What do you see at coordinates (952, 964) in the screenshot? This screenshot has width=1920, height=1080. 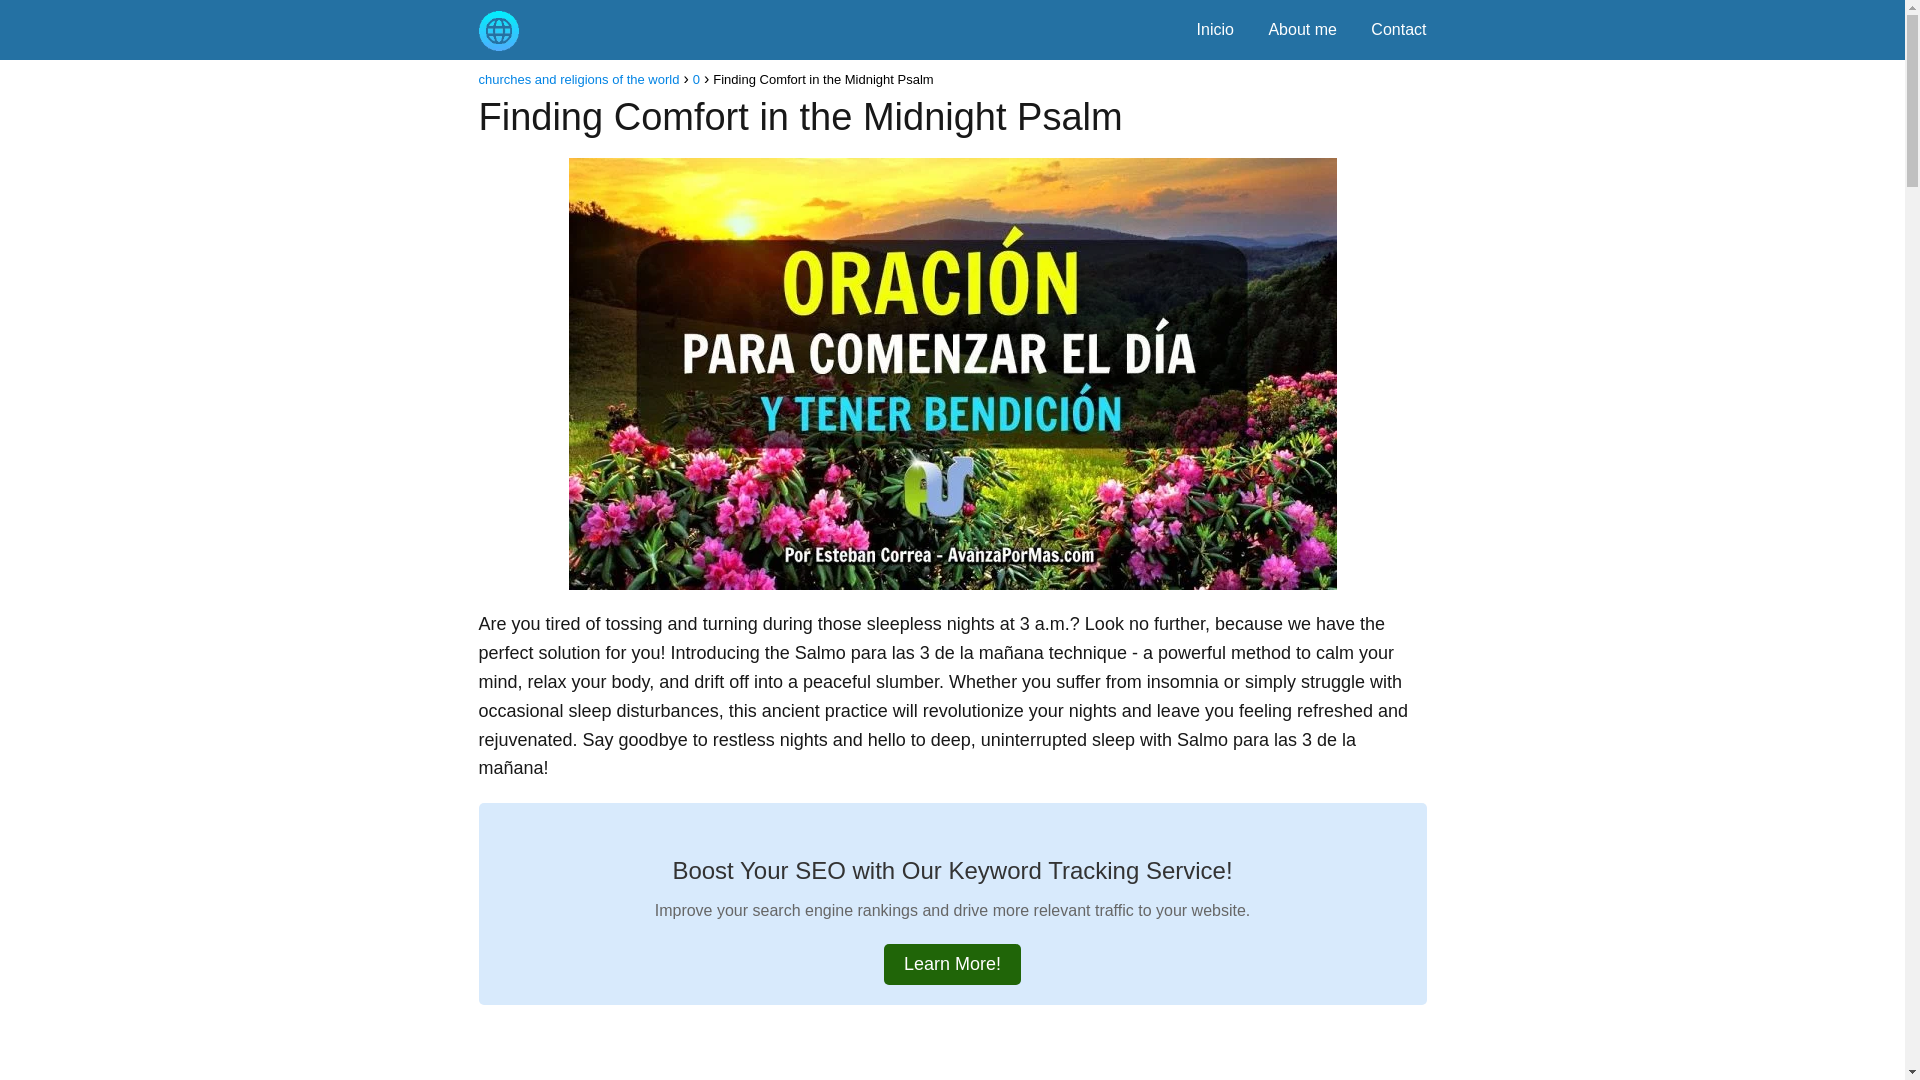 I see `Learn More!` at bounding box center [952, 964].